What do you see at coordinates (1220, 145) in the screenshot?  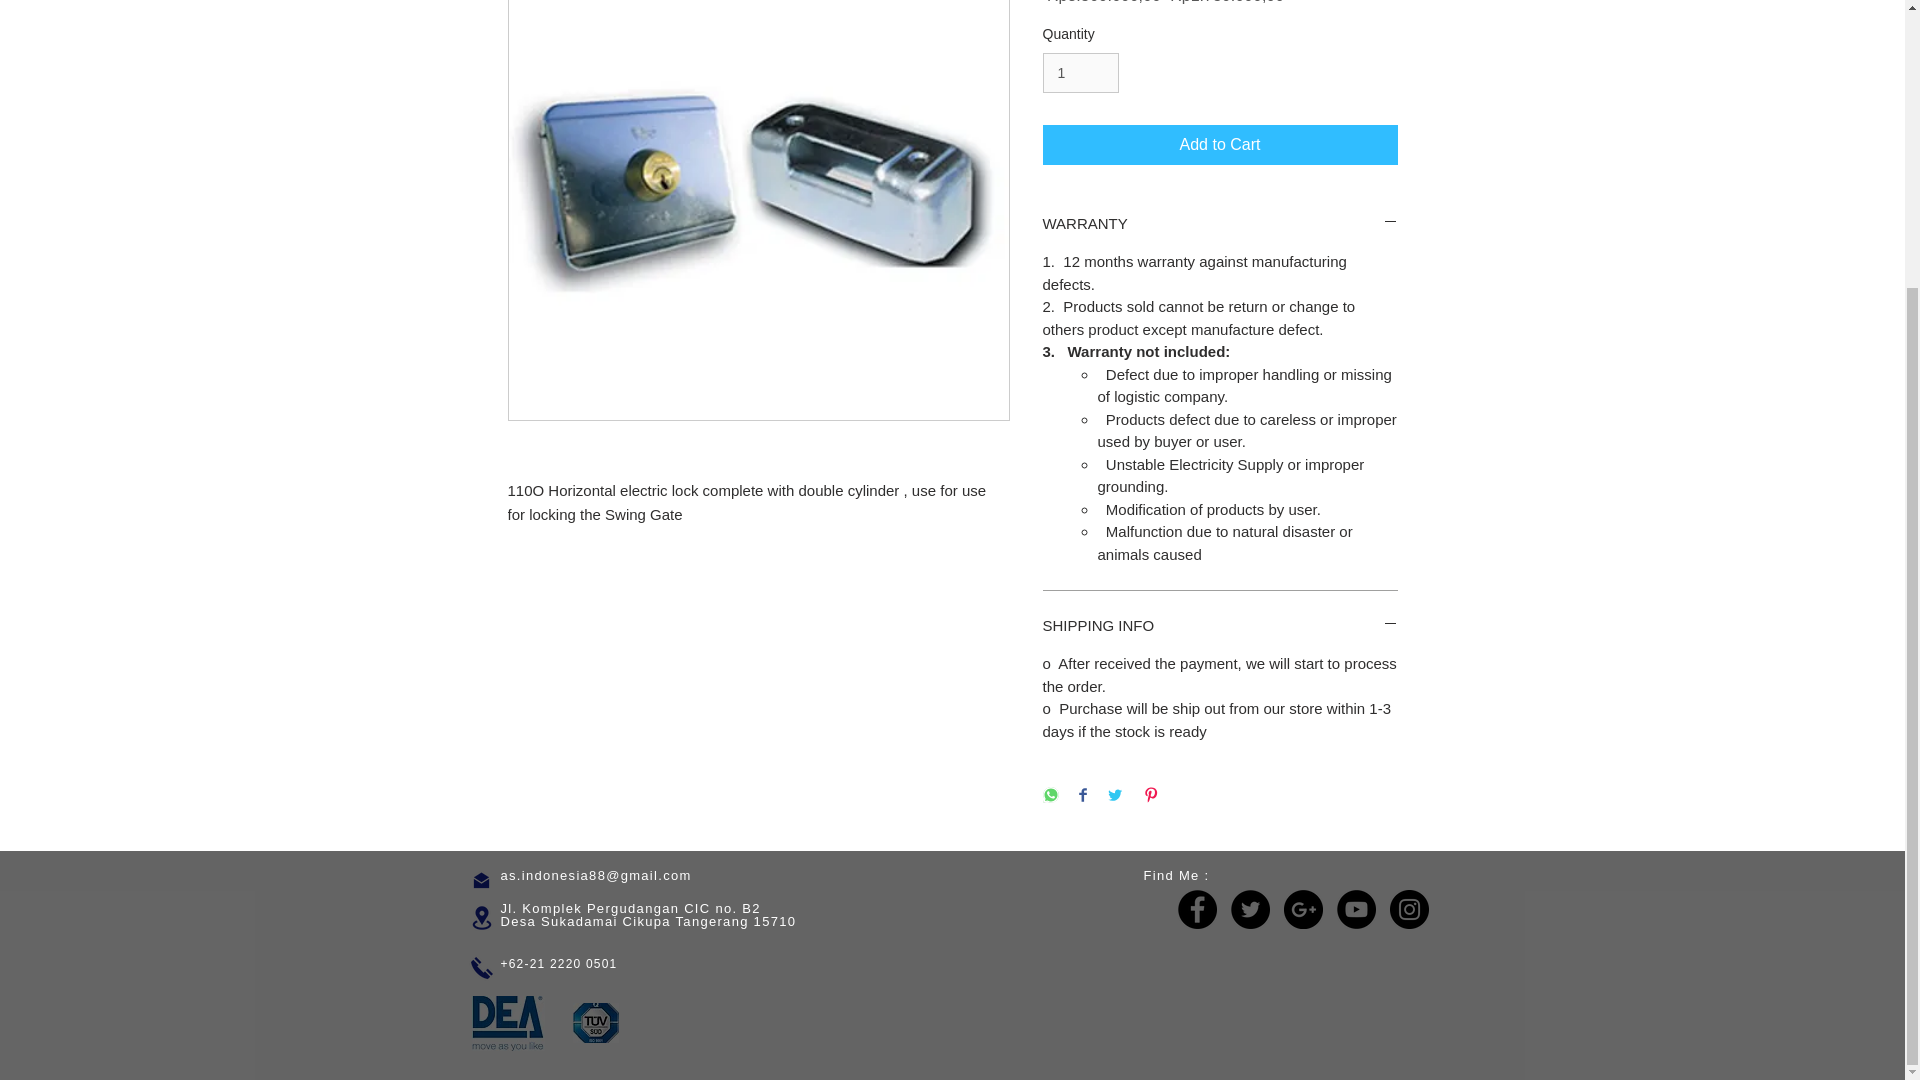 I see `Add to Cart` at bounding box center [1220, 145].